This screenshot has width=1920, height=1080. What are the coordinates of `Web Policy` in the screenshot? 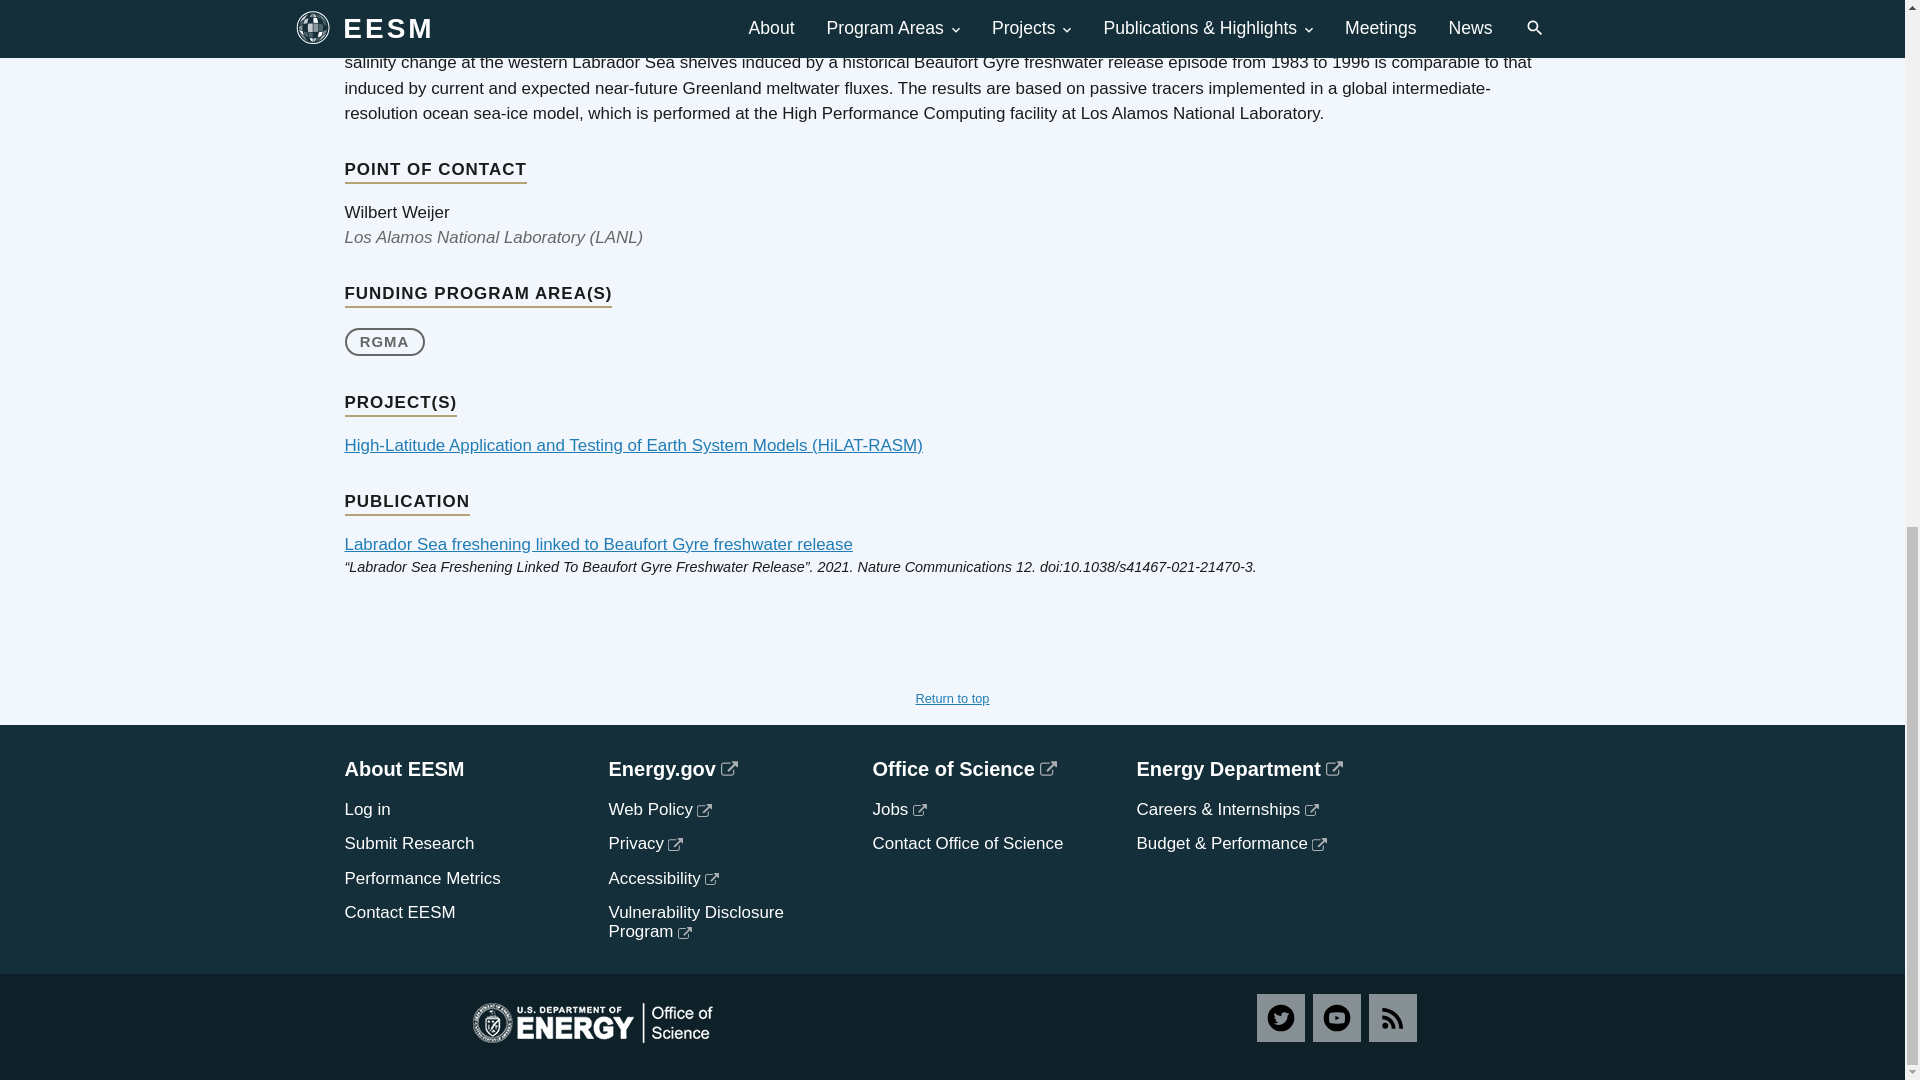 It's located at (659, 809).